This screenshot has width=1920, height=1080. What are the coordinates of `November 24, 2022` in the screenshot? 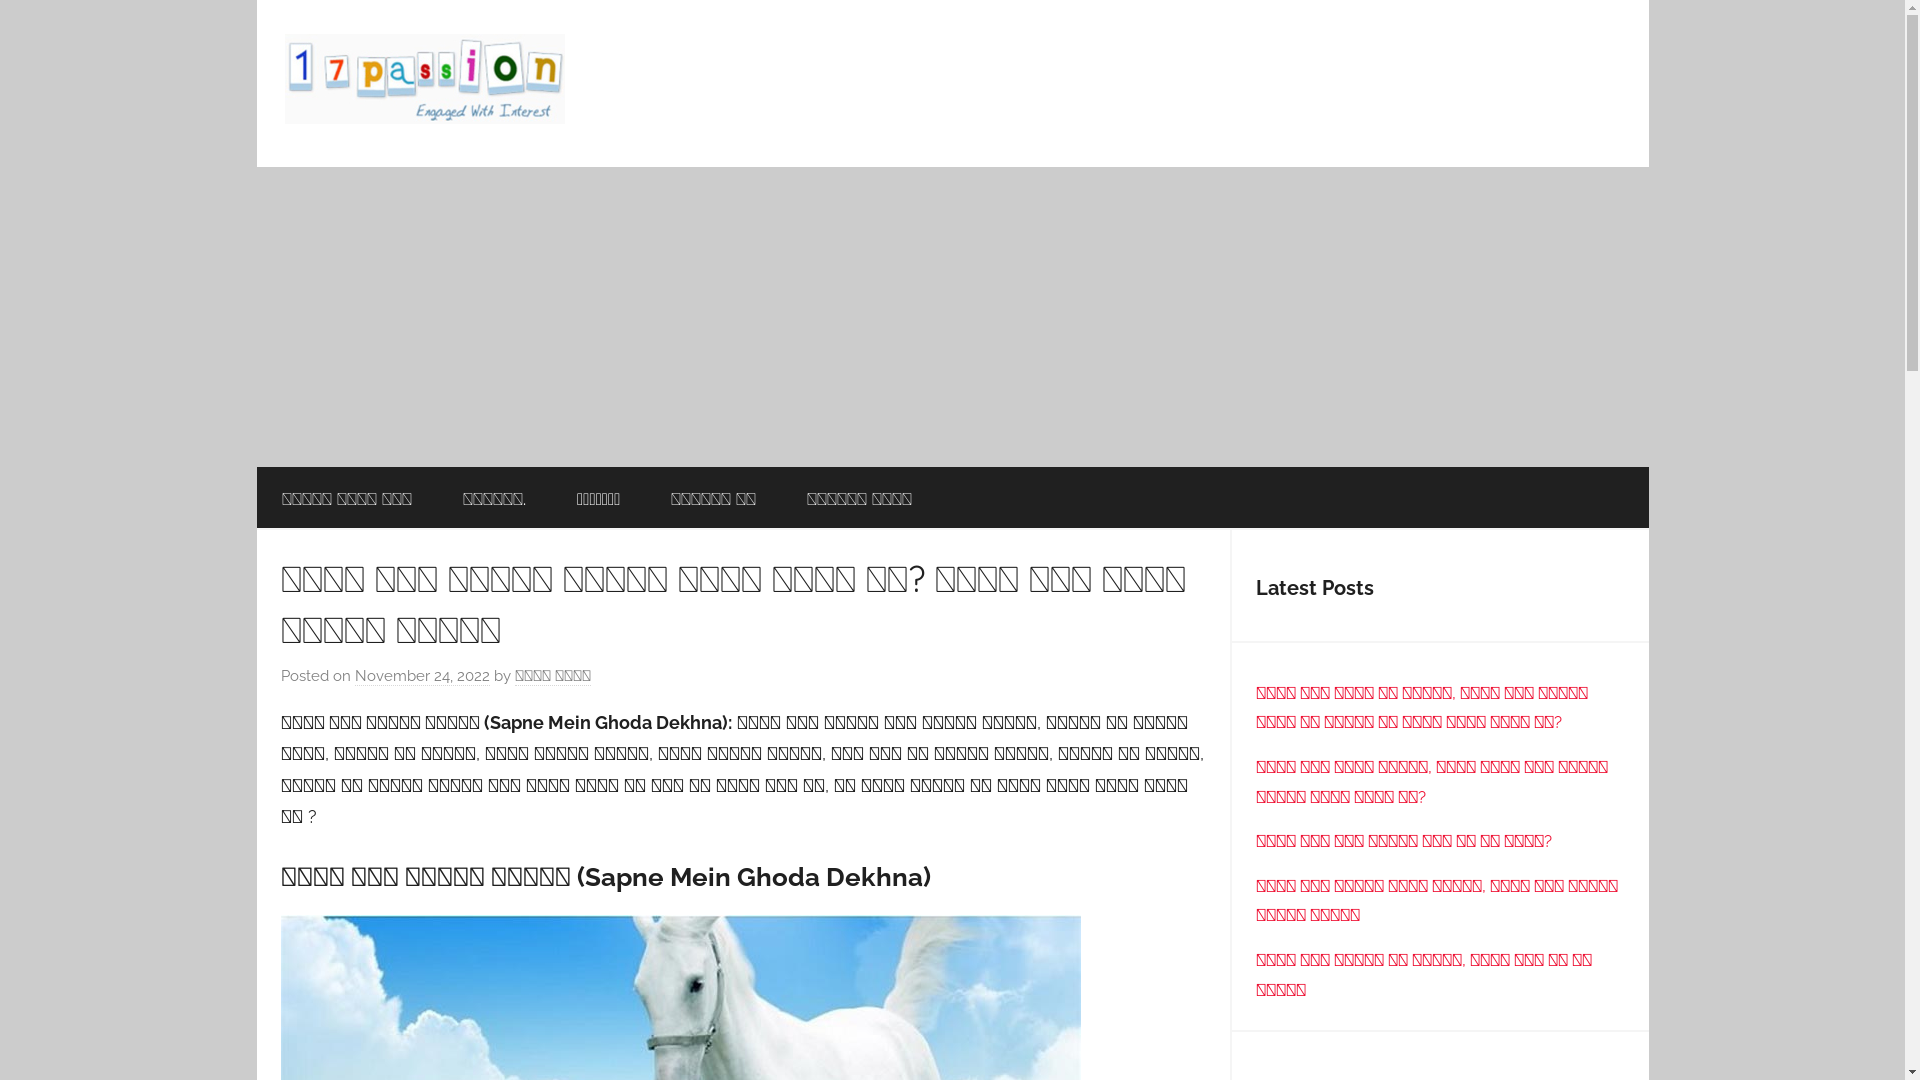 It's located at (422, 676).